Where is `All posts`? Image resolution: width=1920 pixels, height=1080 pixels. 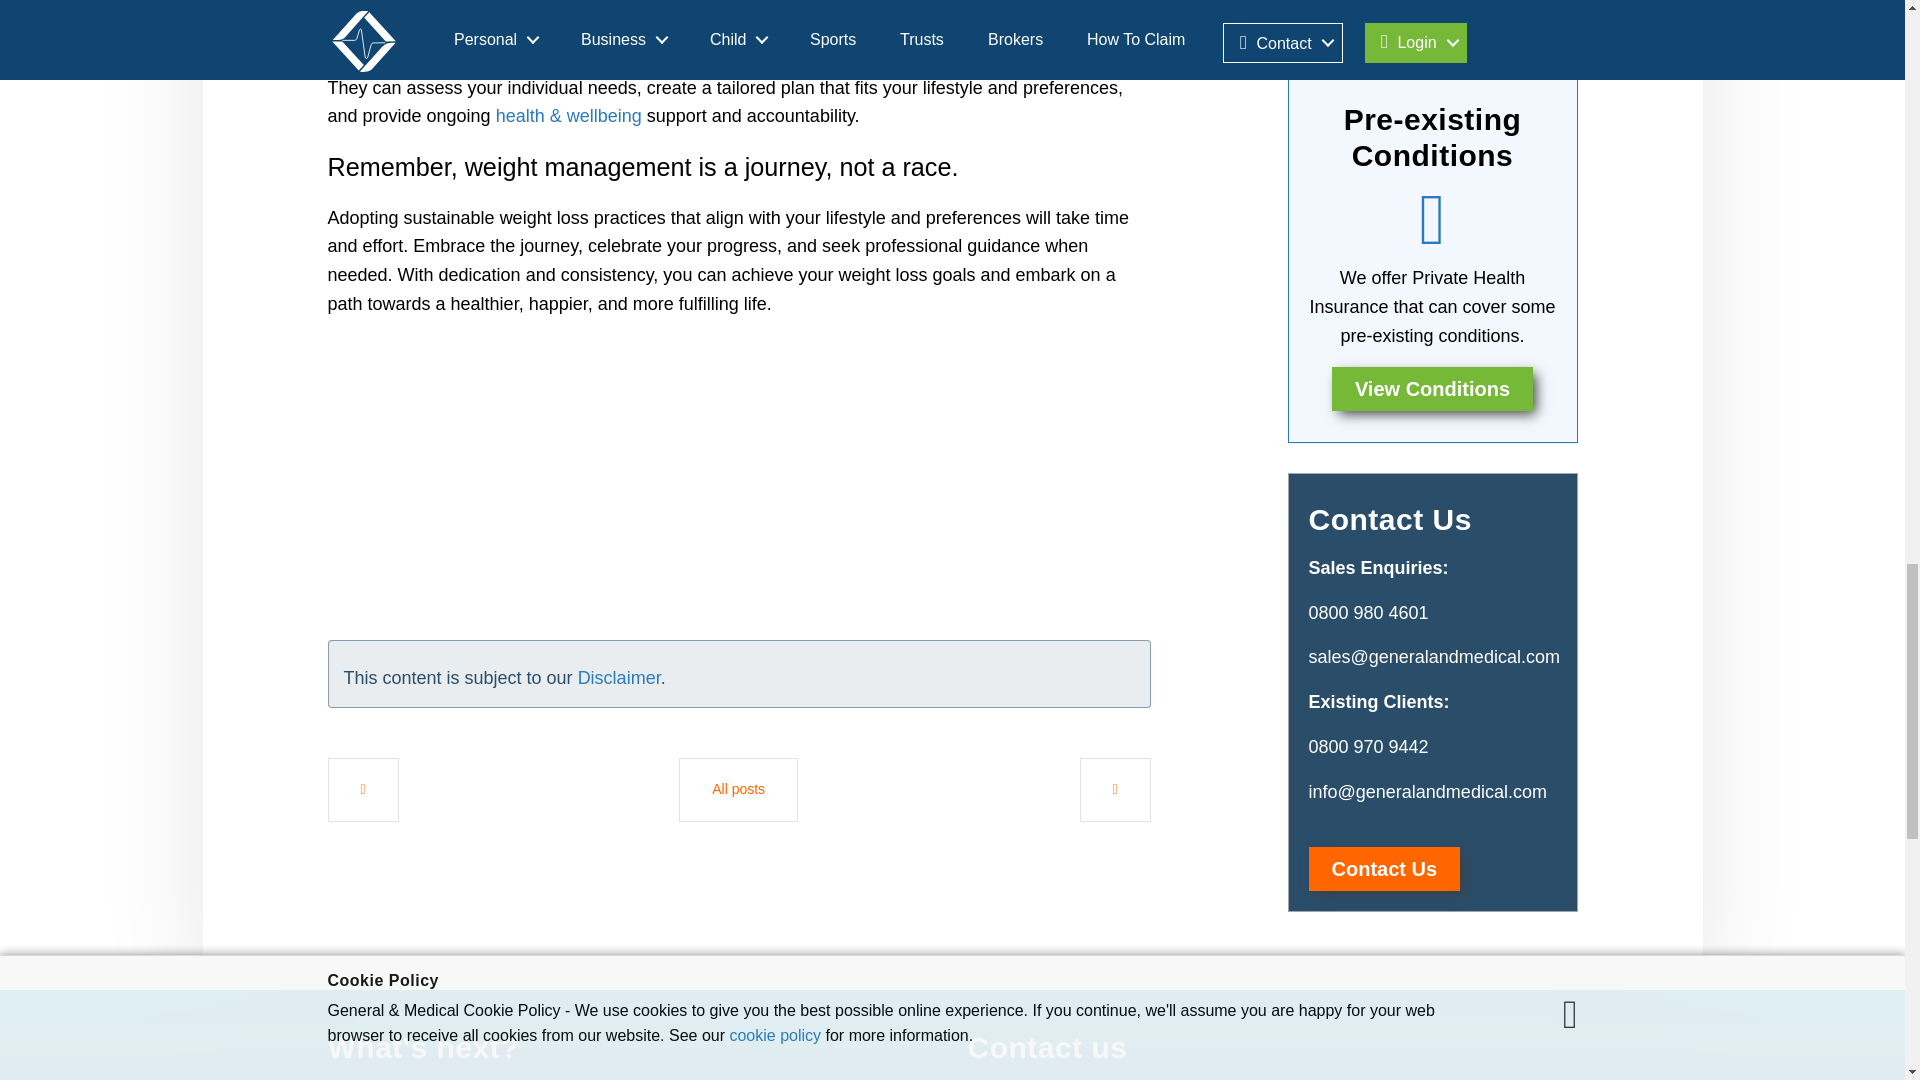 All posts is located at coordinates (738, 790).